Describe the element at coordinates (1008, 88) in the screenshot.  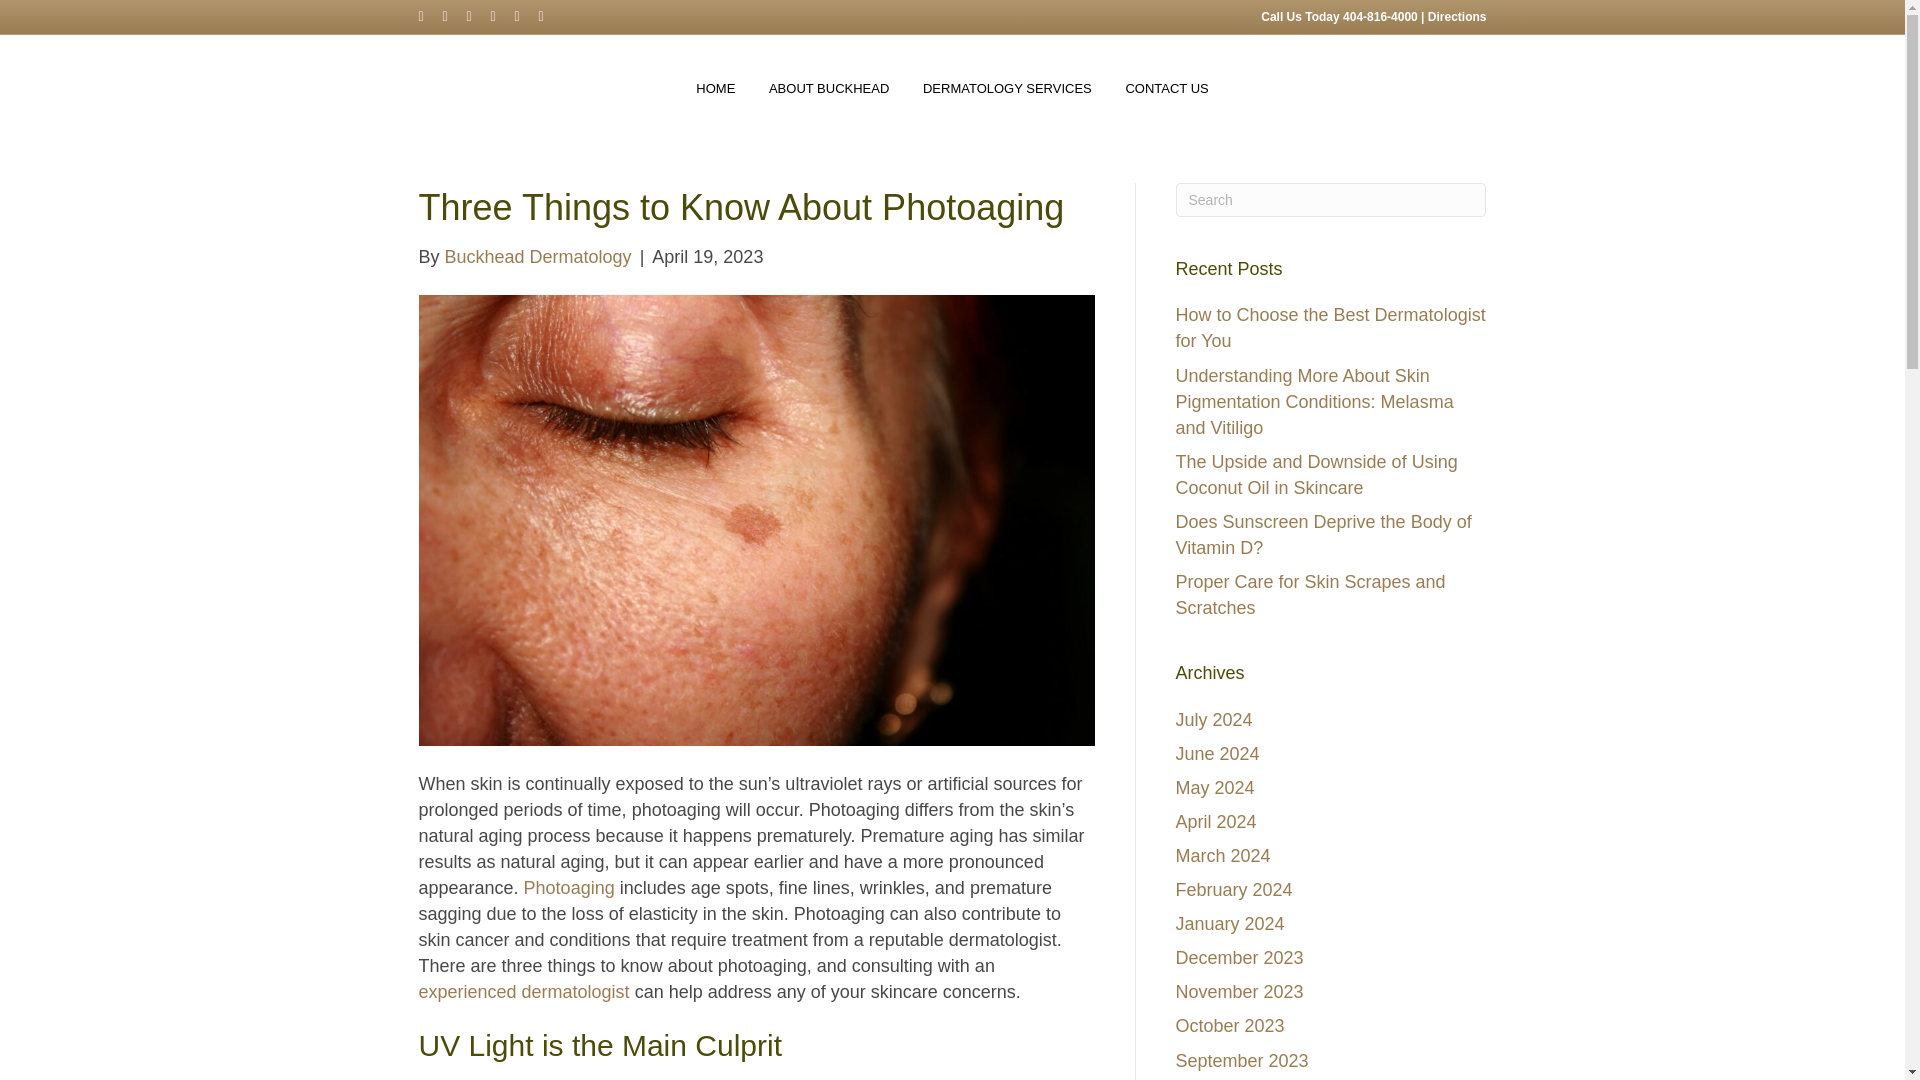
I see `DERMATOLOGY SERVICES` at that location.